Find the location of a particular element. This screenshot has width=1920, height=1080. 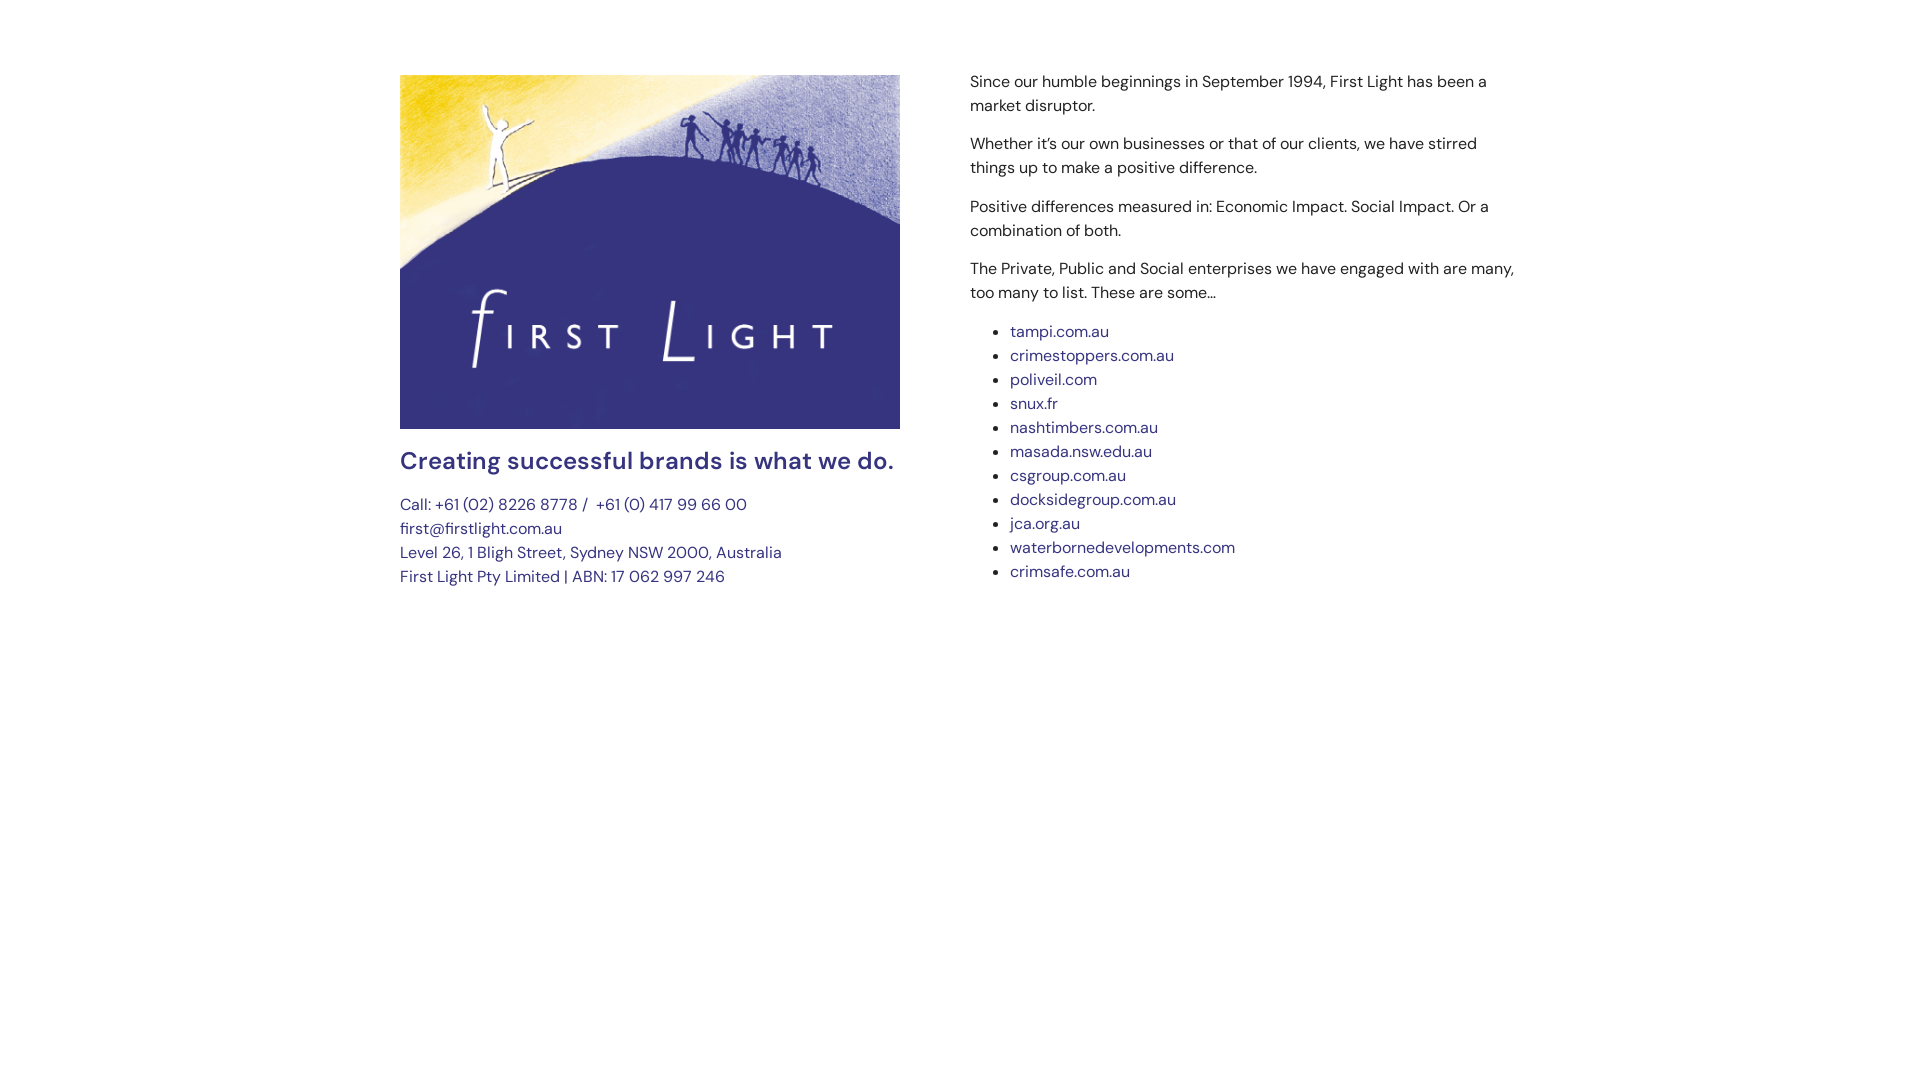

nashtimbers.com.au is located at coordinates (1084, 428).